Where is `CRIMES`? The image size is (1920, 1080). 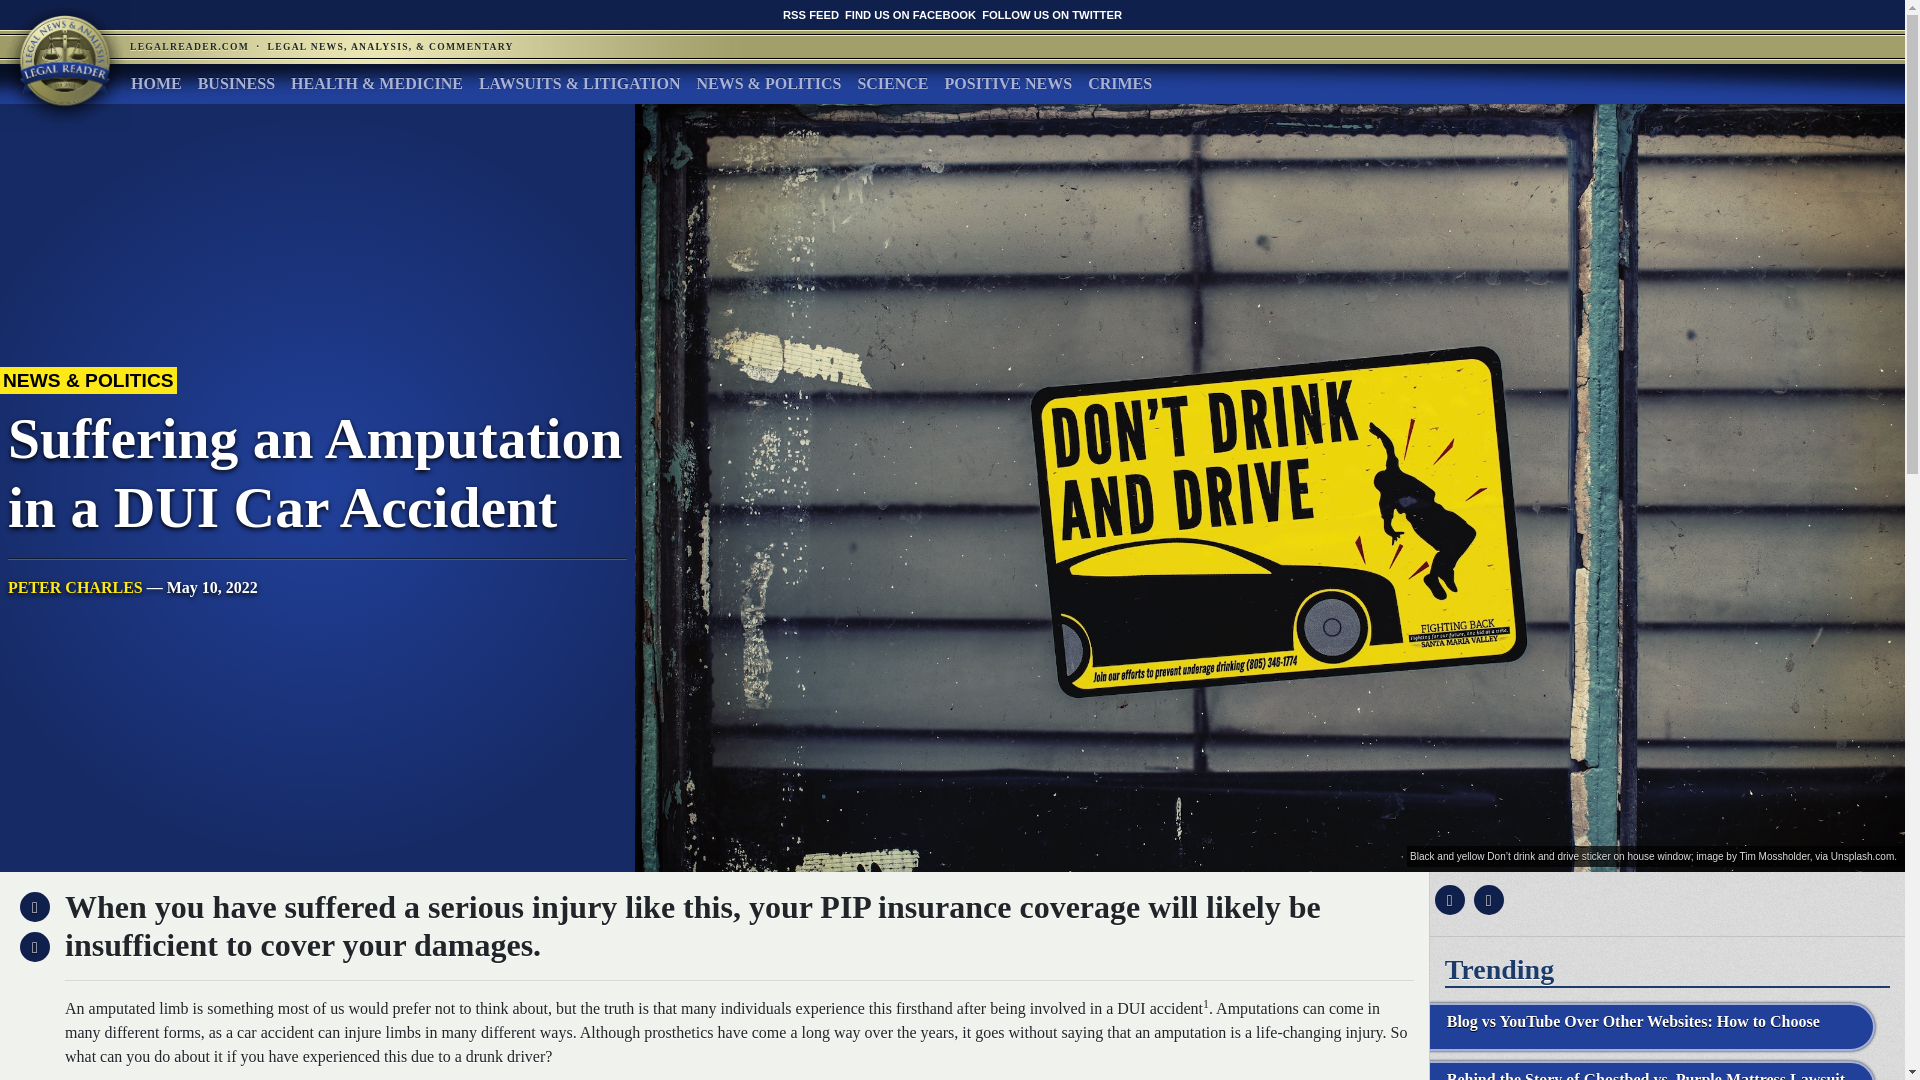 CRIMES is located at coordinates (1119, 83).